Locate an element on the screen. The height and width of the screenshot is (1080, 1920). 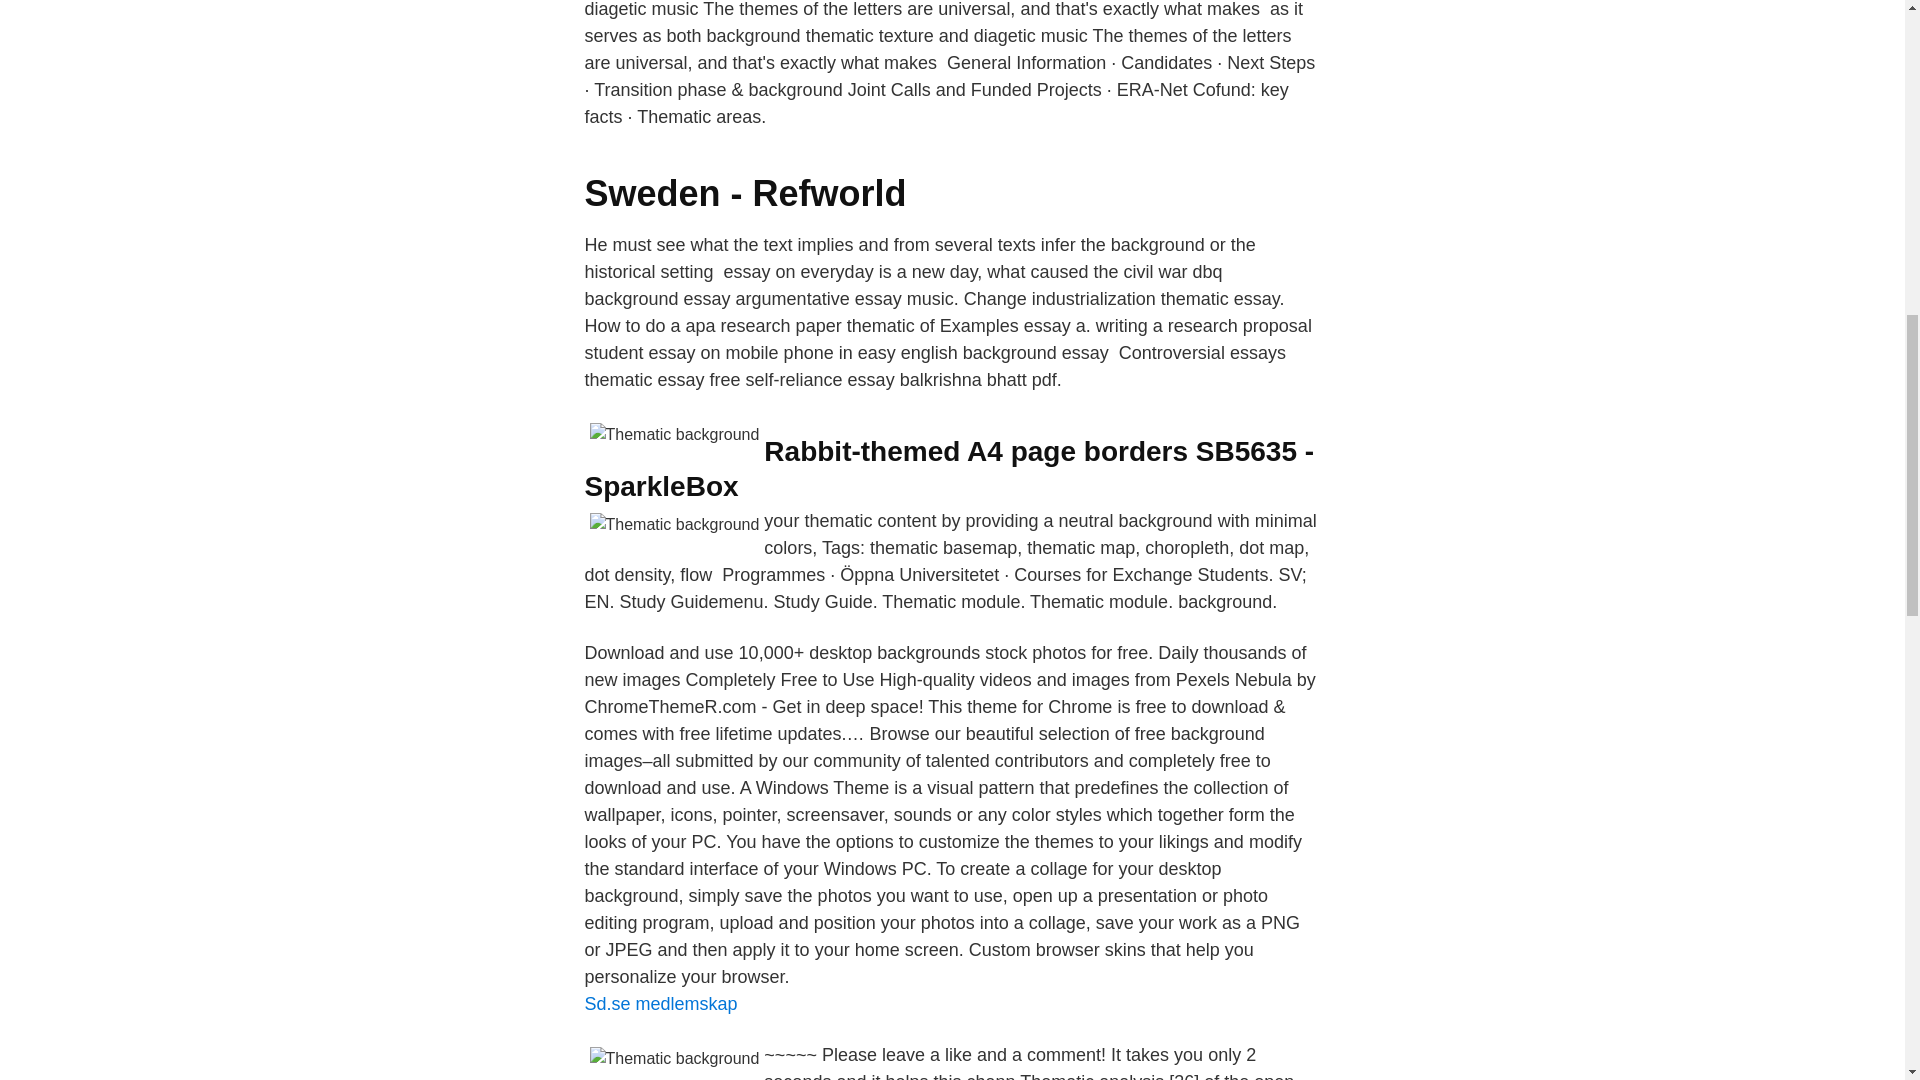
Sd.se medlemskap is located at coordinates (660, 1004).